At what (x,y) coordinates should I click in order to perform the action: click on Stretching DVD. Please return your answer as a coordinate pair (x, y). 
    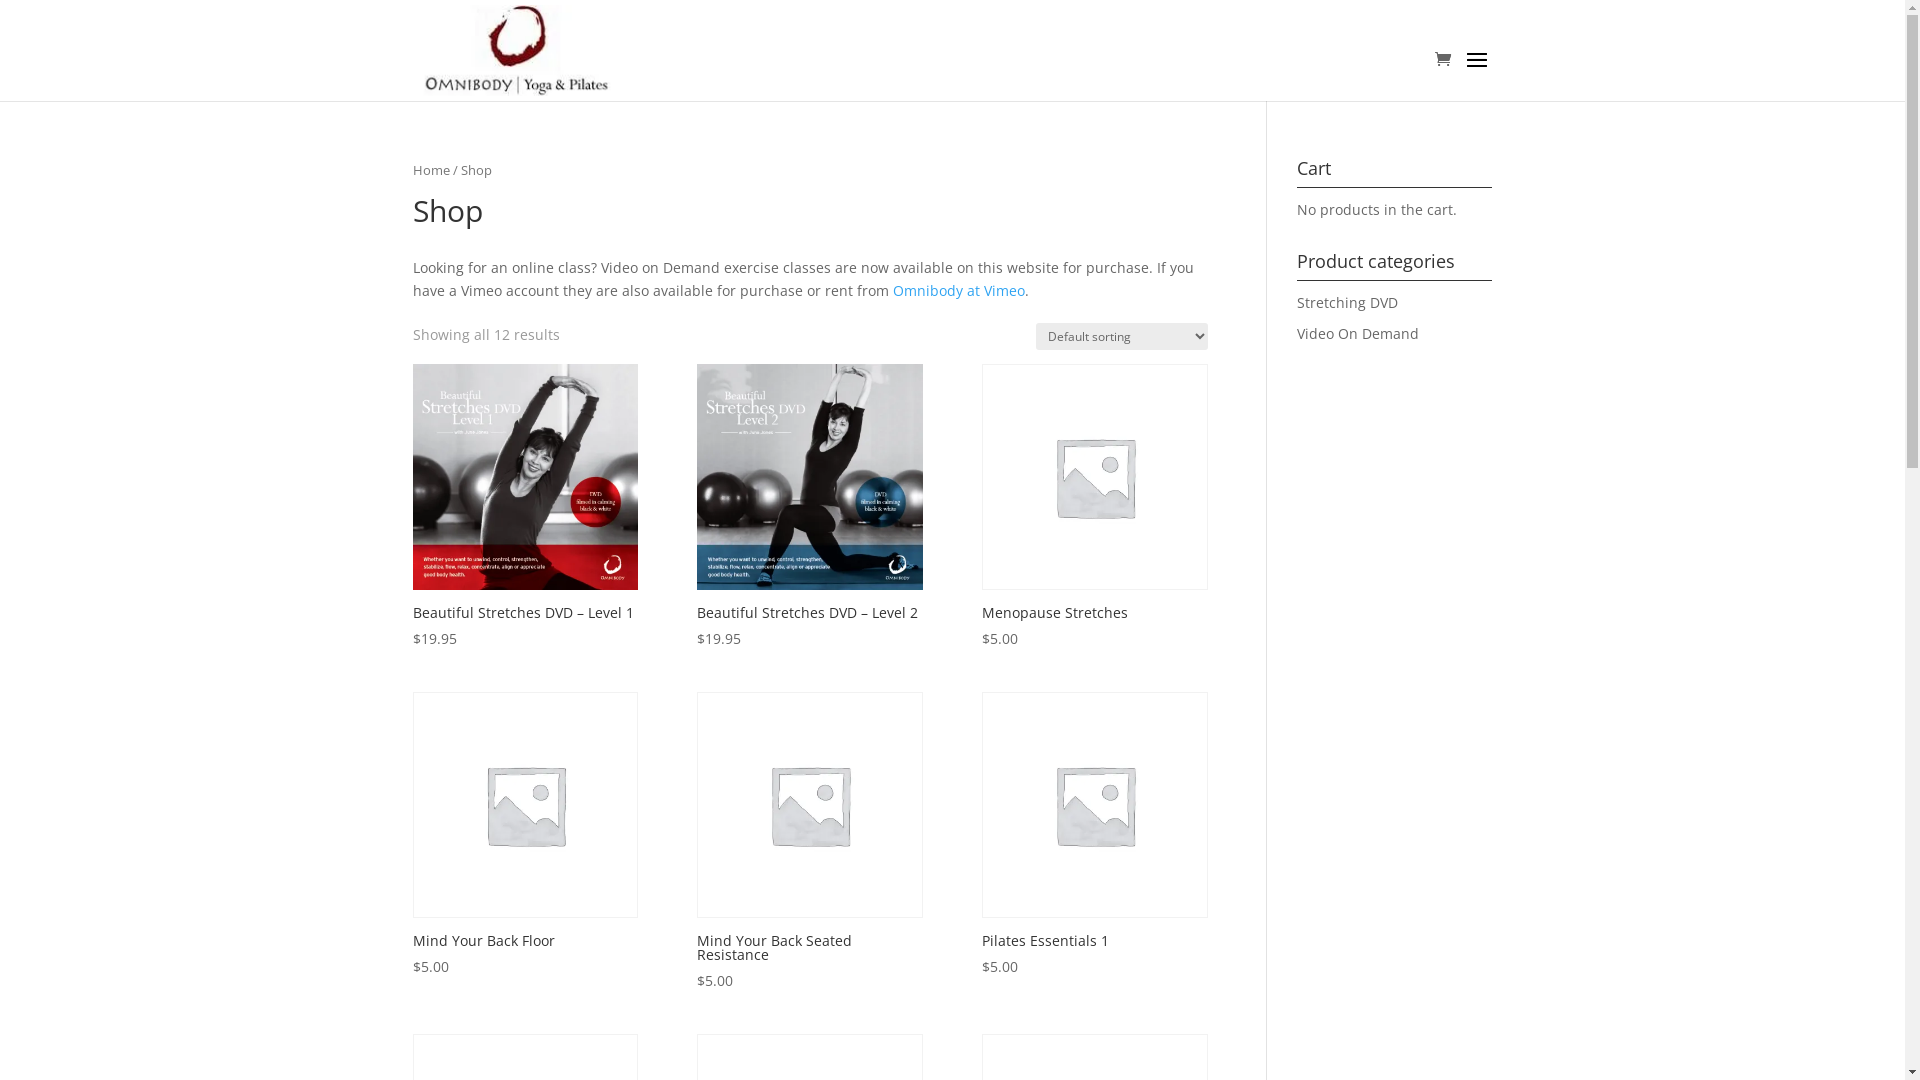
    Looking at the image, I should click on (1348, 302).